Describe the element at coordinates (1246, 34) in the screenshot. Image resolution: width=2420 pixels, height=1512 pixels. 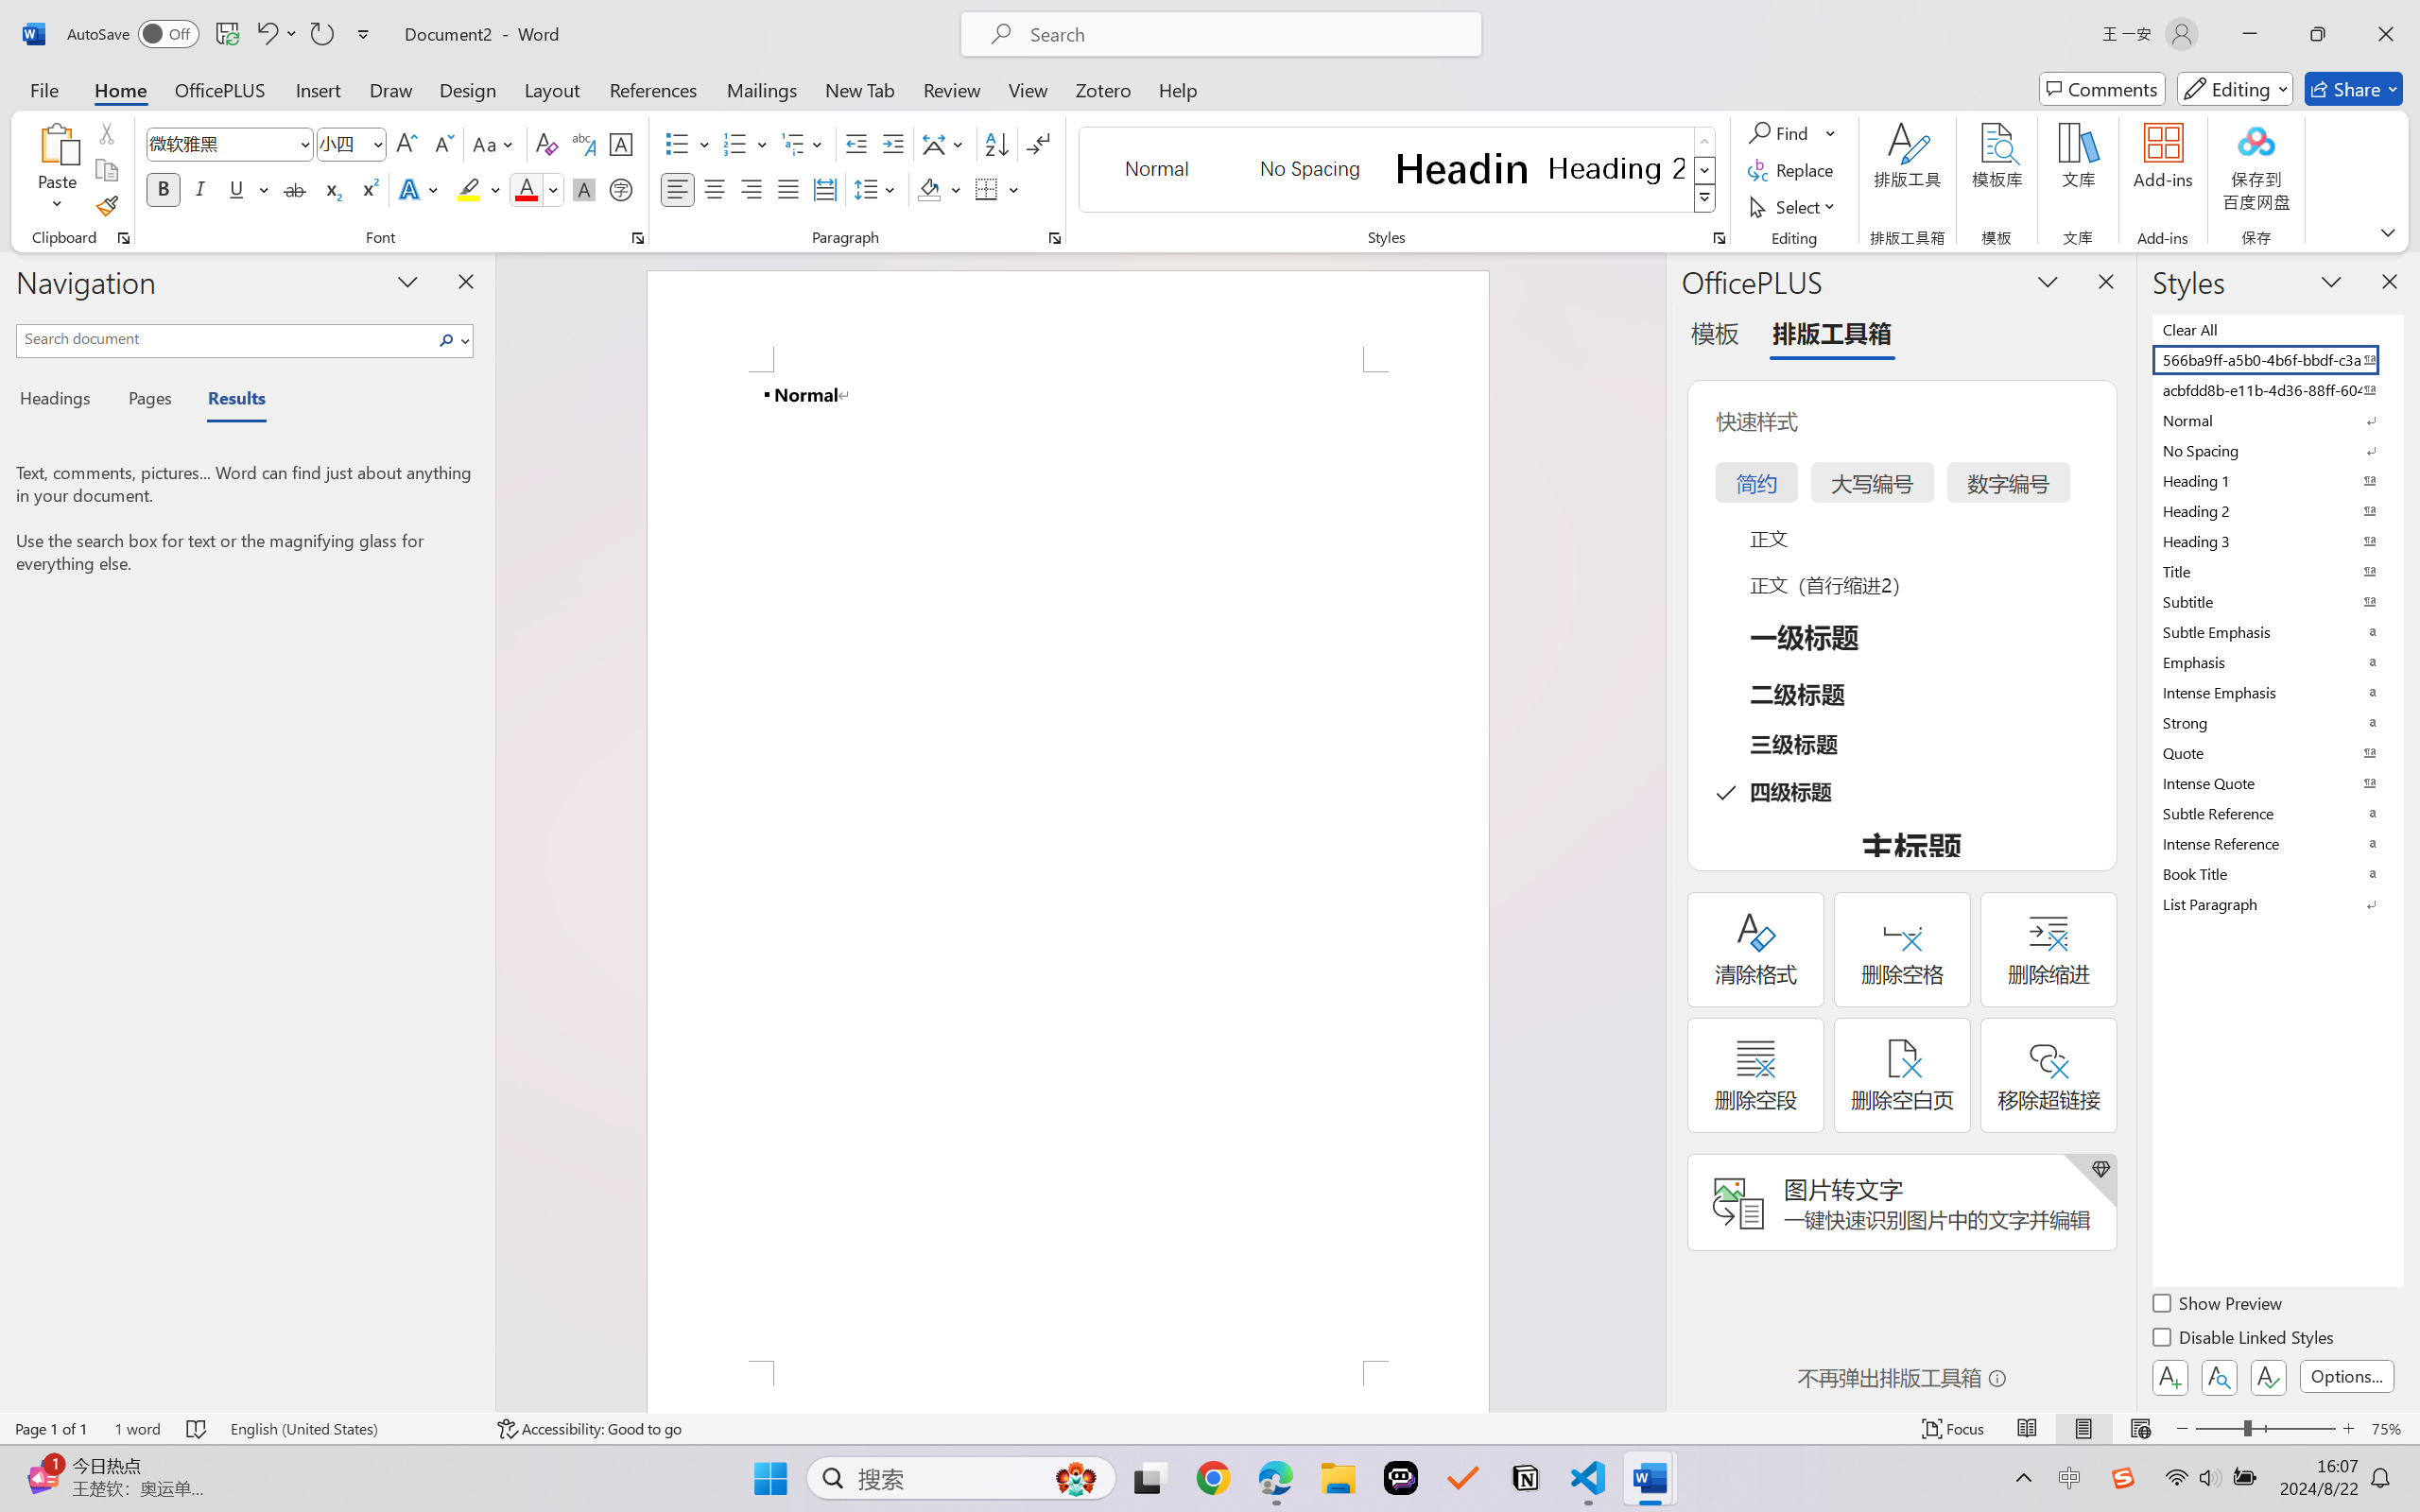
I see `Microsoft search` at that location.